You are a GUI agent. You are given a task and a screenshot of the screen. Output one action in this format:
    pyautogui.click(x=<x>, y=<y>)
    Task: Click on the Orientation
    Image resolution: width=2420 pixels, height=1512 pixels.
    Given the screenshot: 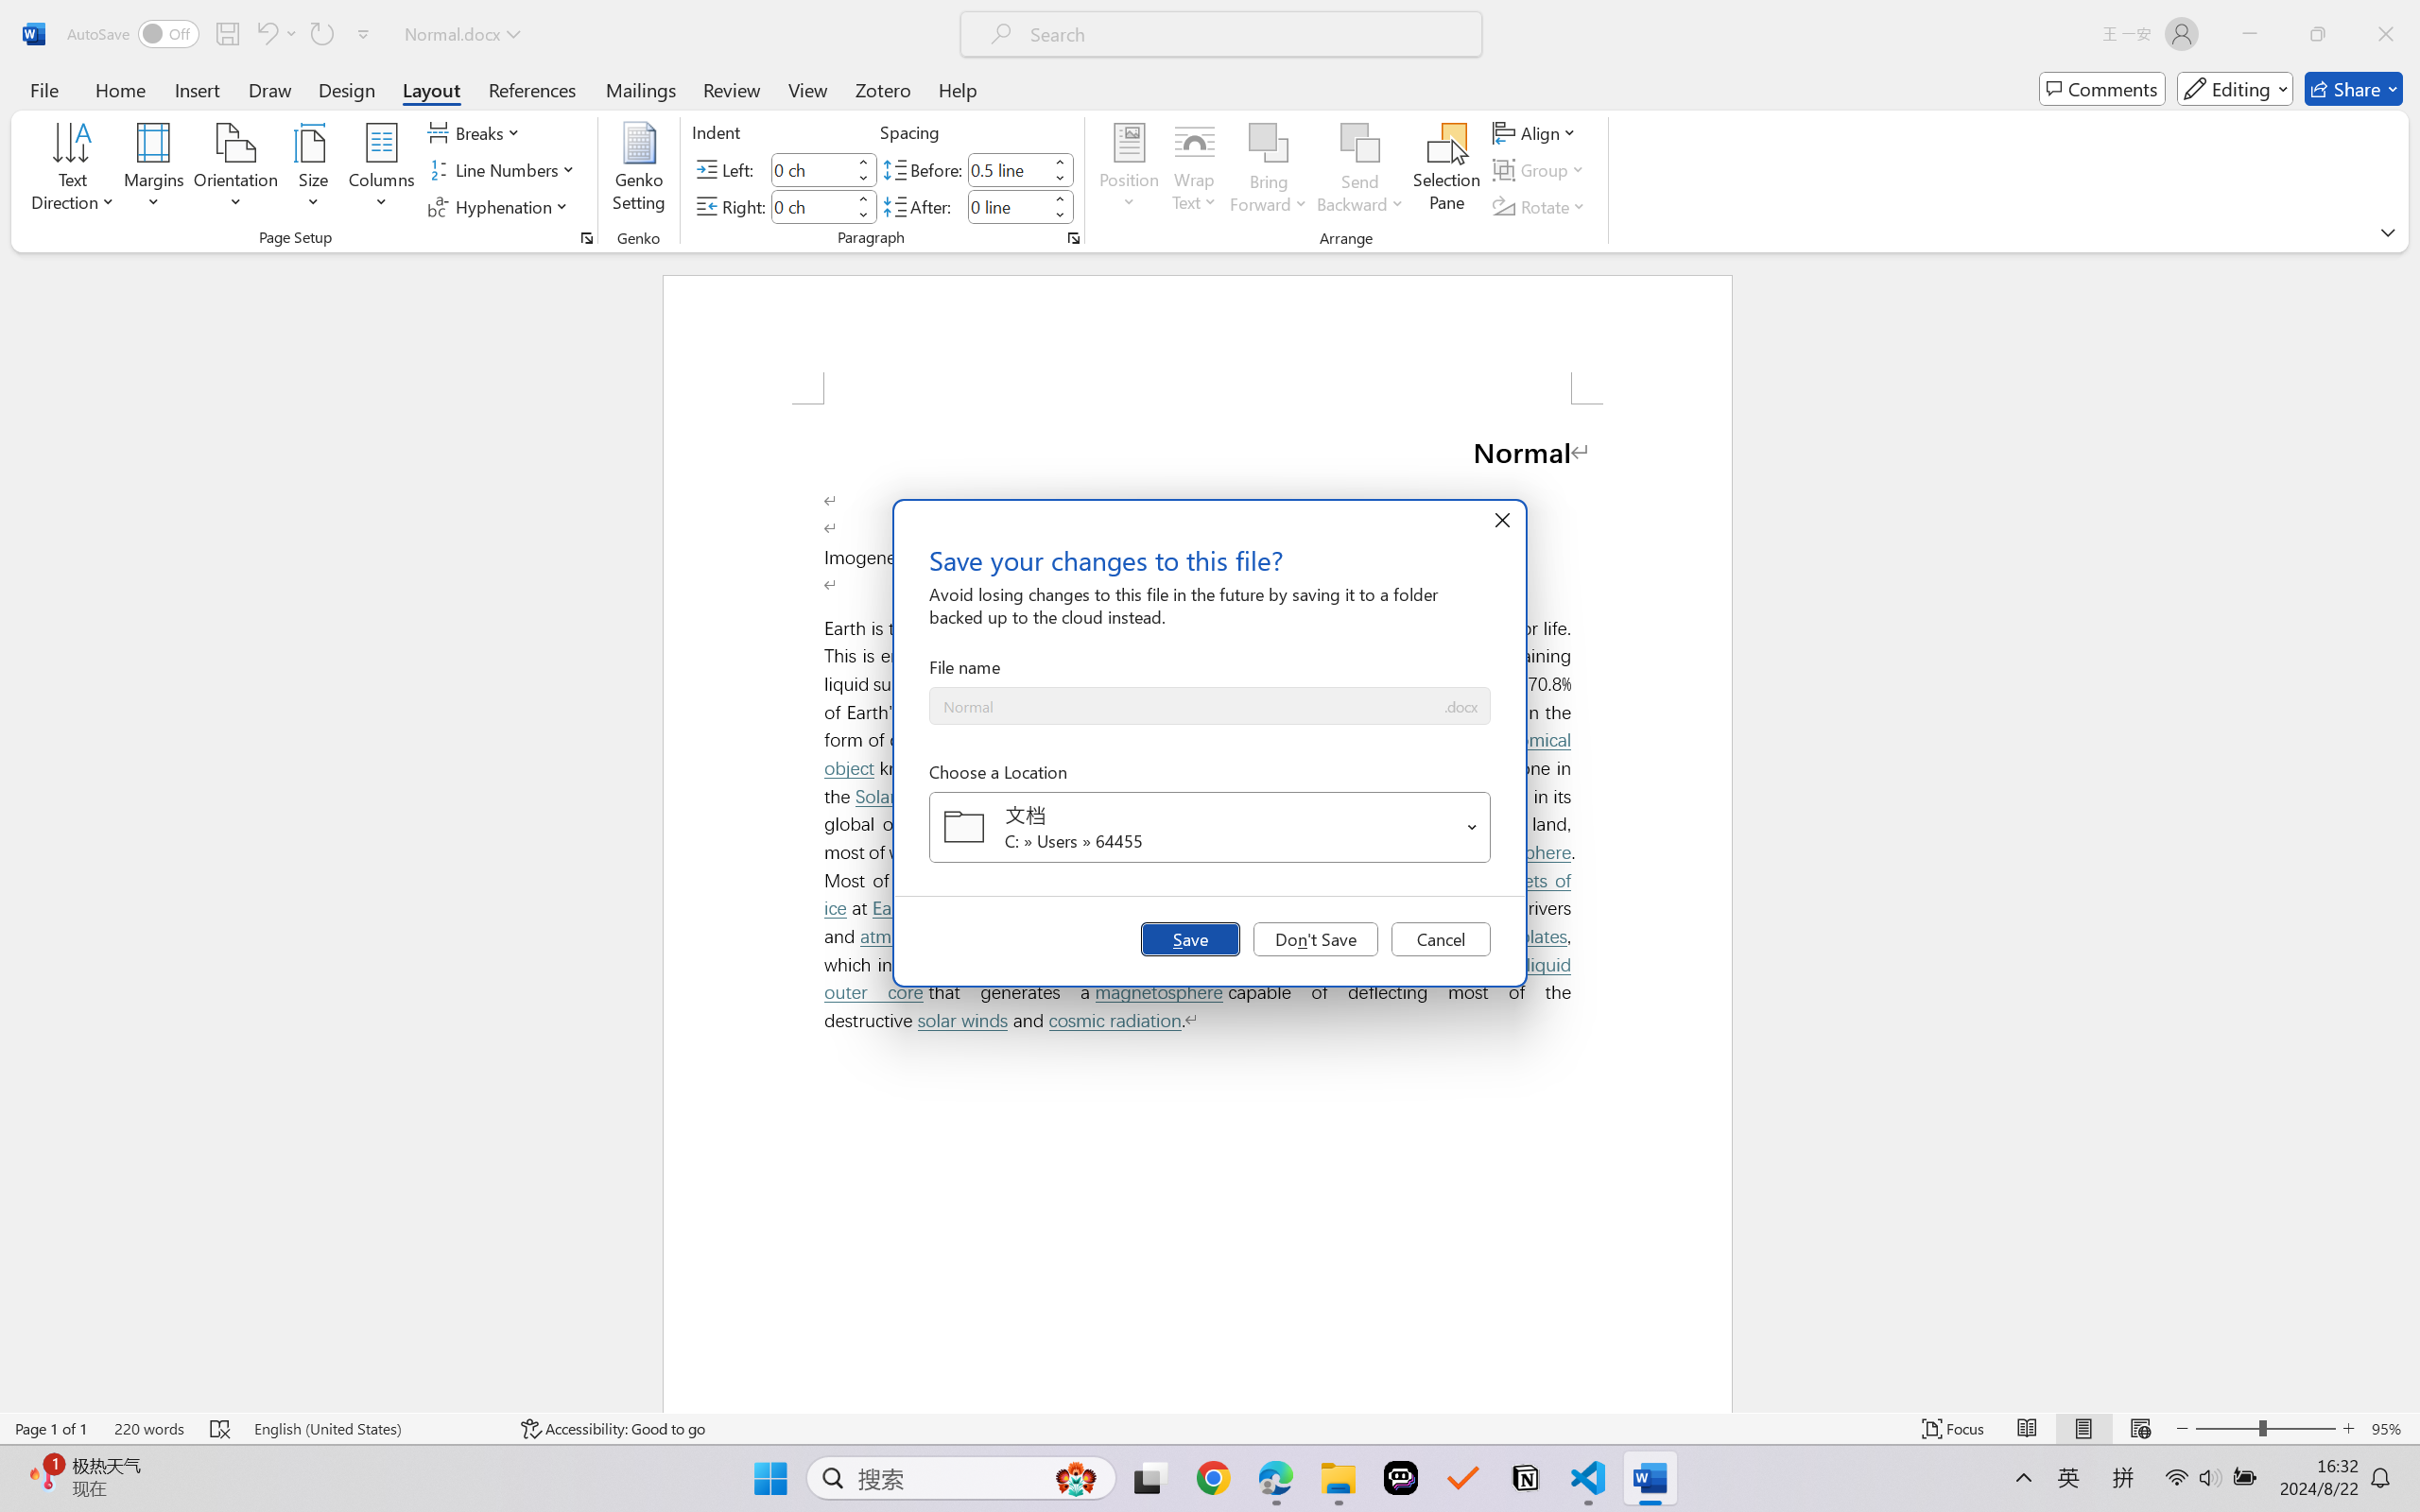 What is the action you would take?
    pyautogui.click(x=235, y=170)
    